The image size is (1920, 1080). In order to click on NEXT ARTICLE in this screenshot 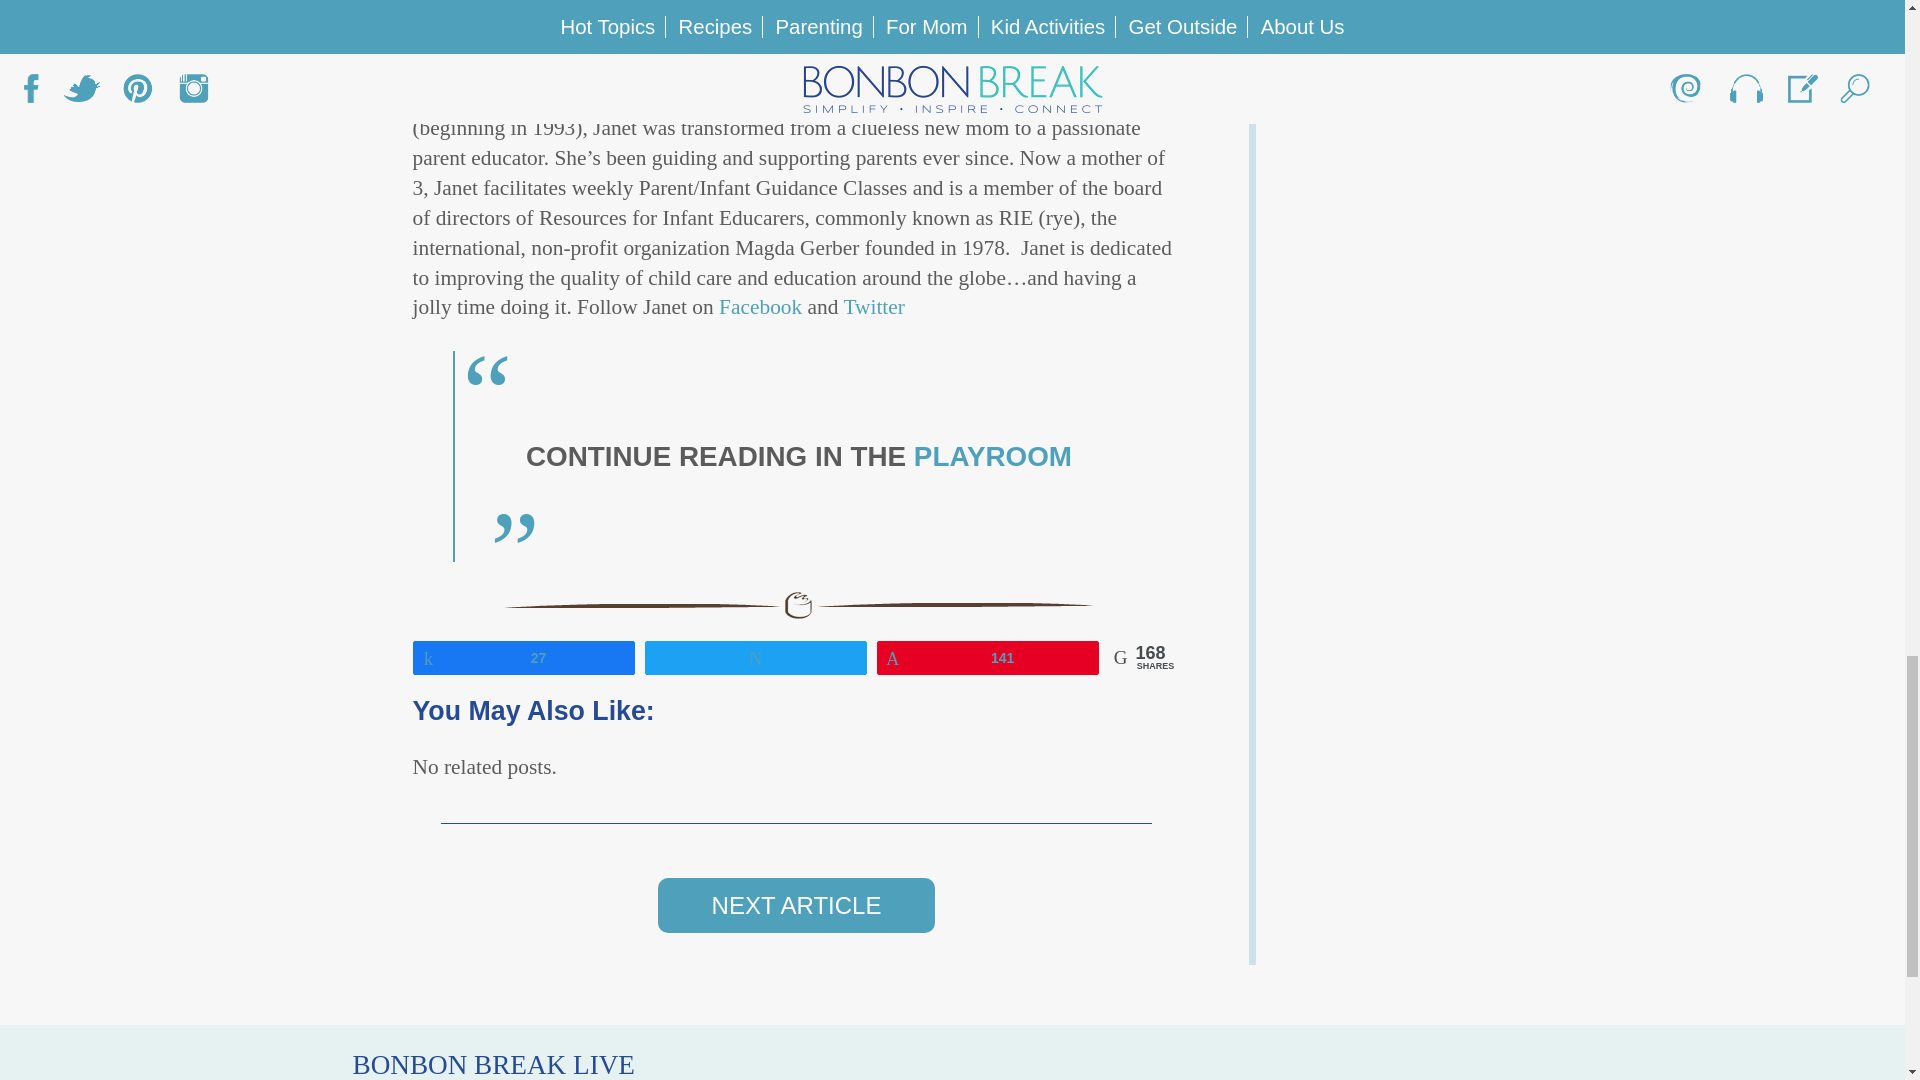, I will do `click(797, 906)`.